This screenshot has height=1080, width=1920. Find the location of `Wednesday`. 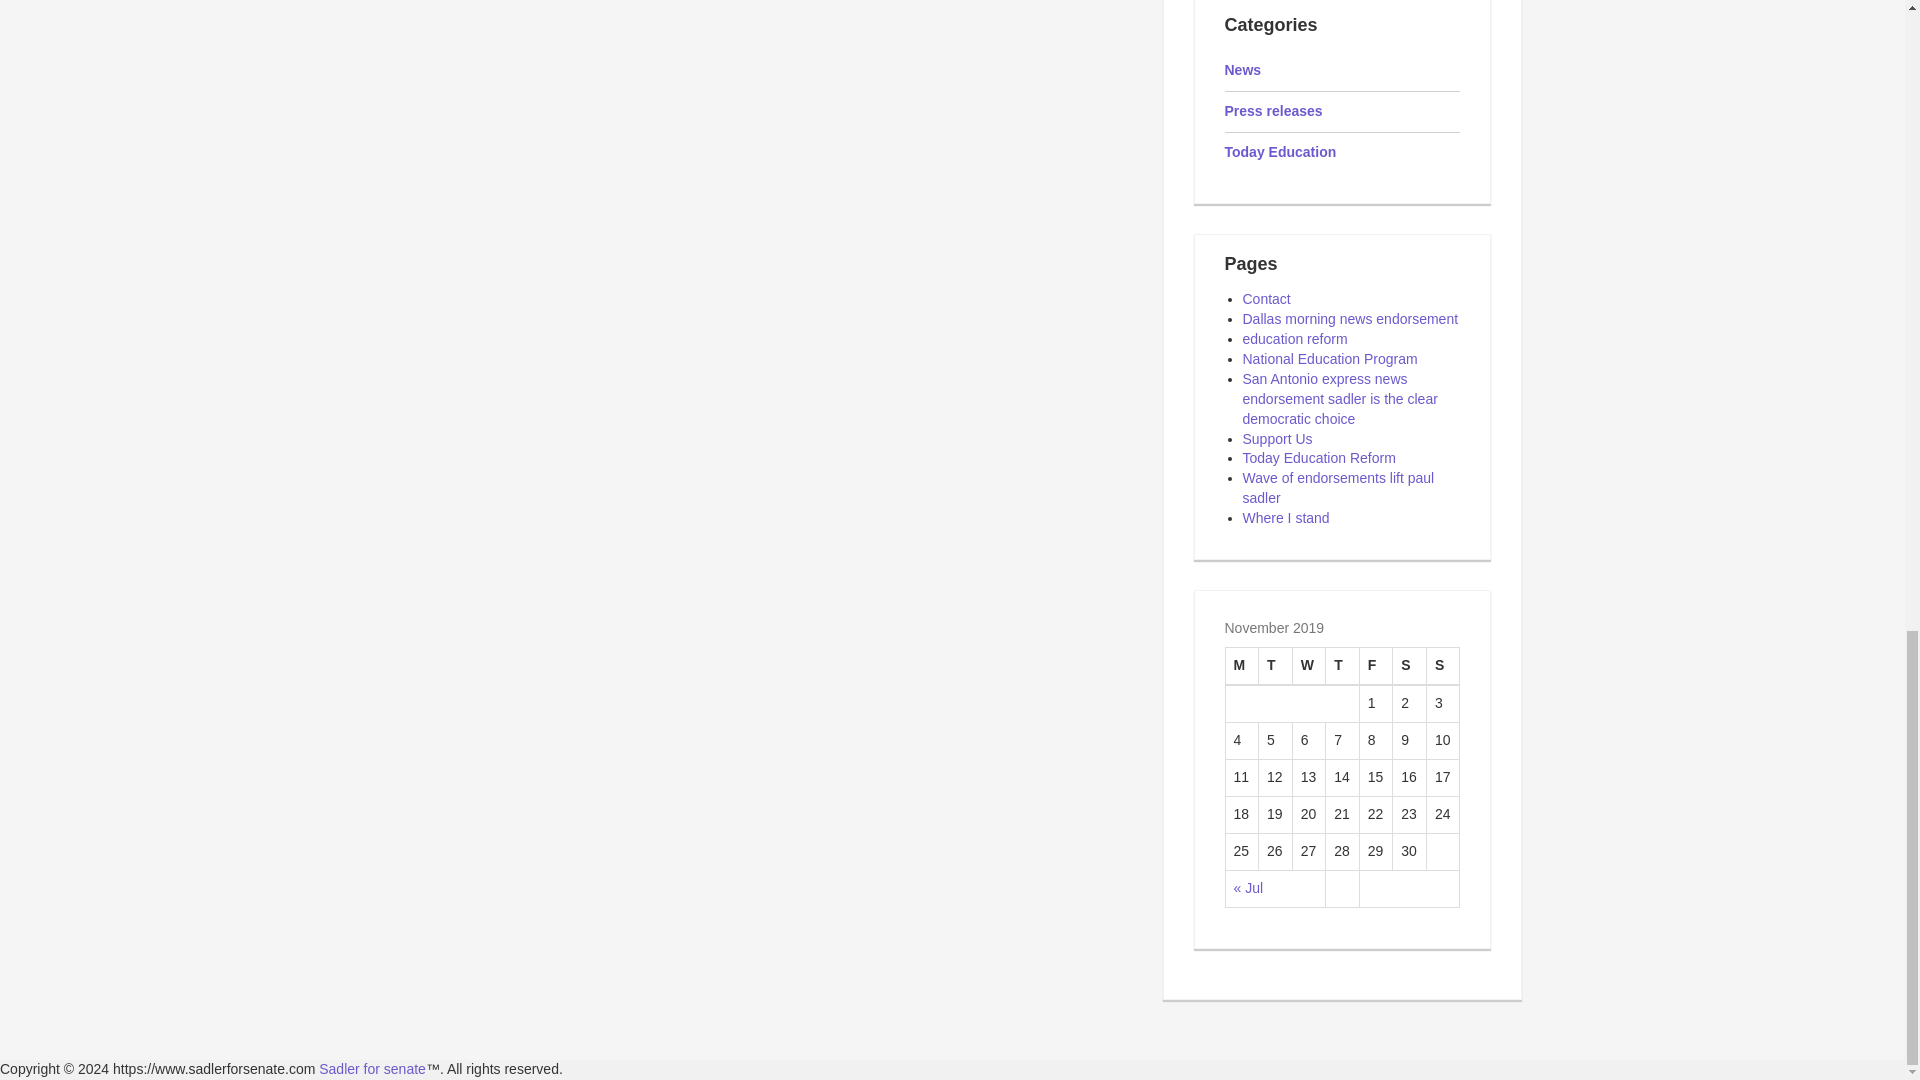

Wednesday is located at coordinates (1309, 666).